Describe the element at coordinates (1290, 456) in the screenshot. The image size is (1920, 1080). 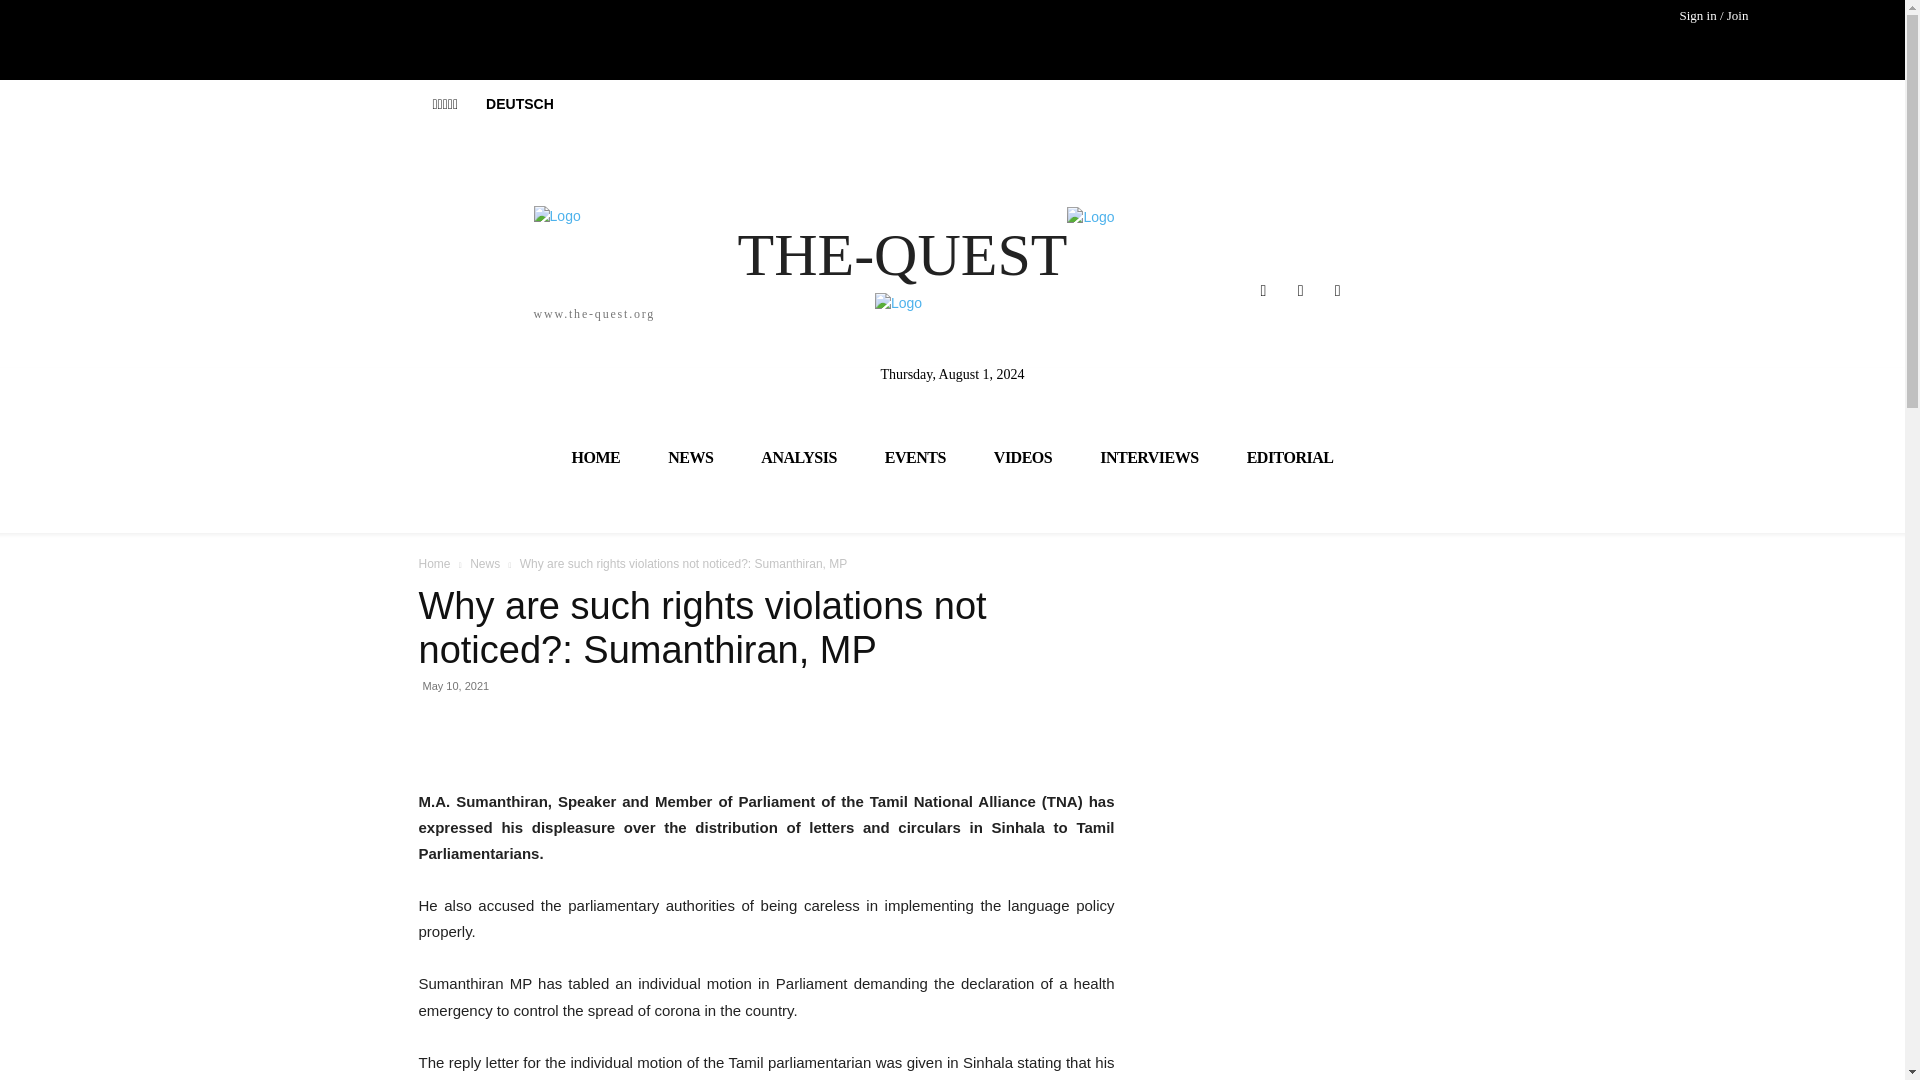
I see `EDITORIAL` at that location.